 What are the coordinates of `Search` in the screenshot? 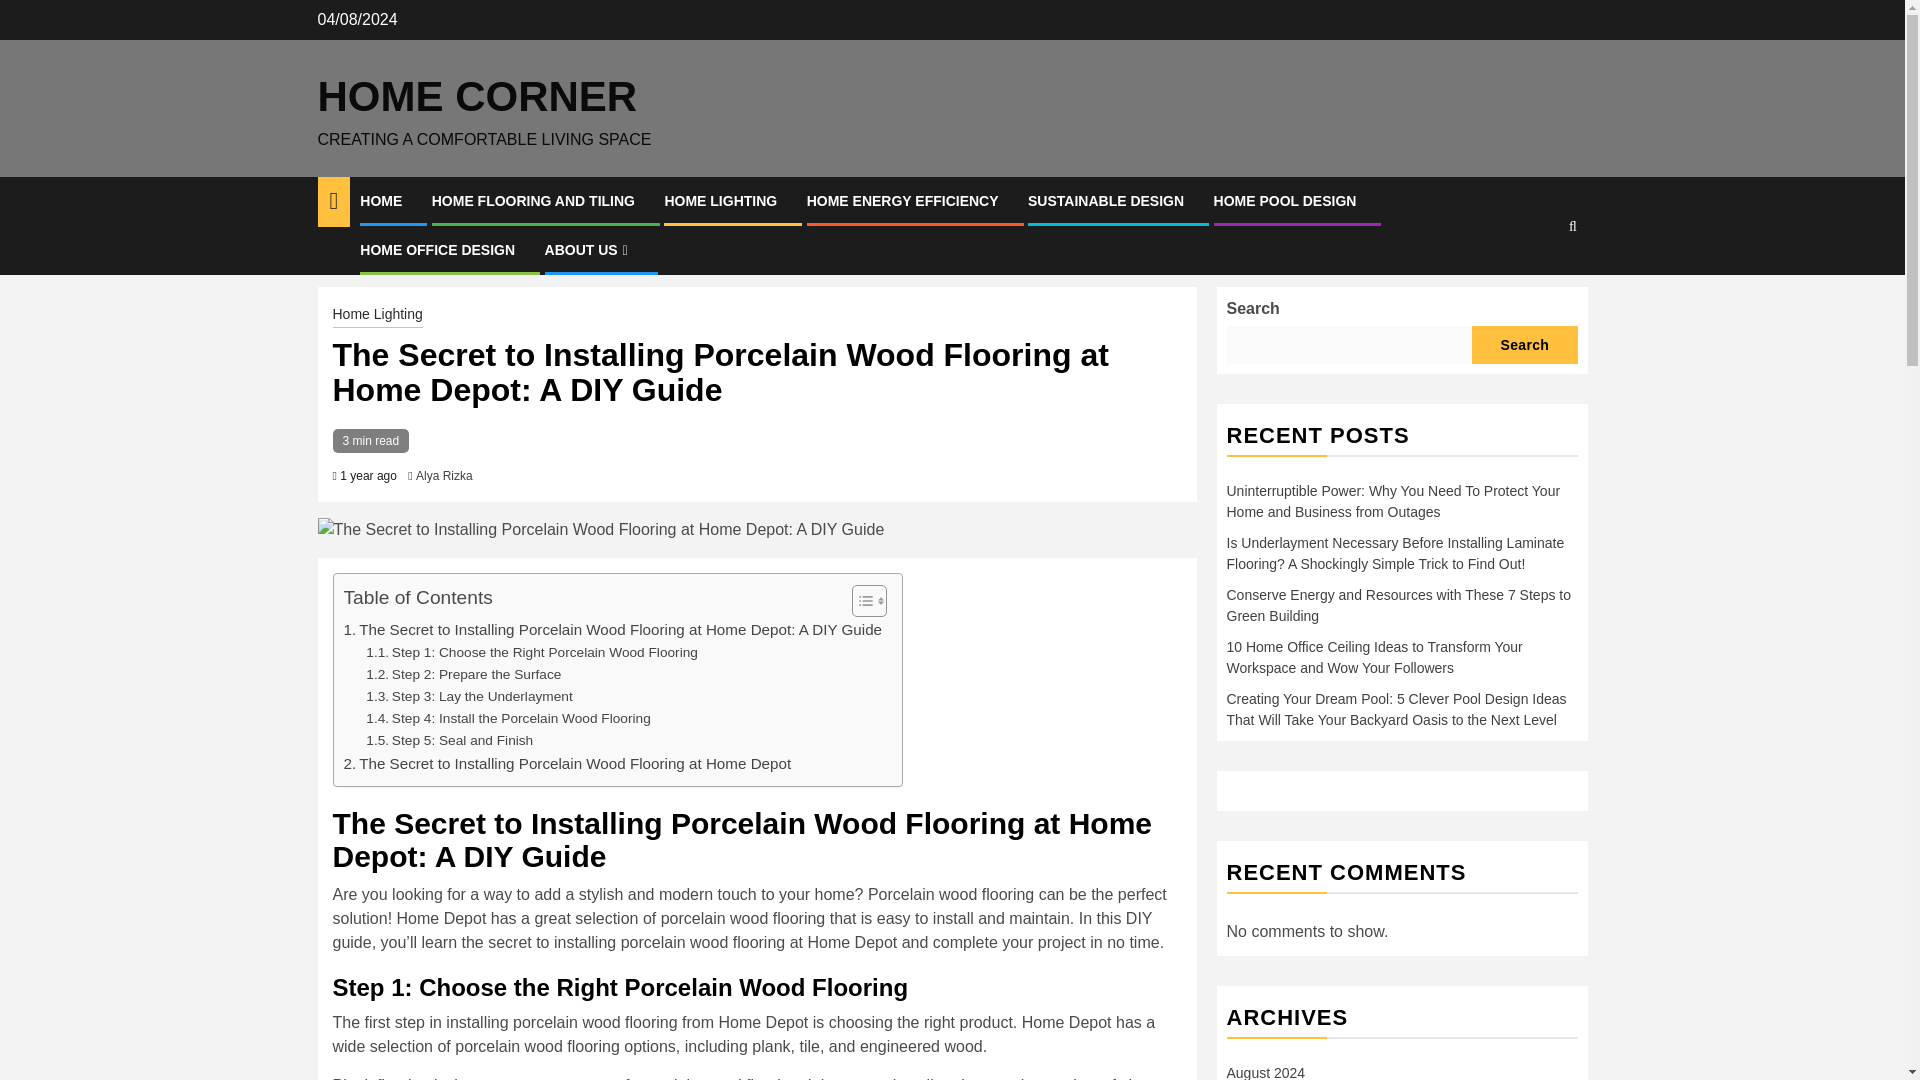 It's located at (1534, 286).